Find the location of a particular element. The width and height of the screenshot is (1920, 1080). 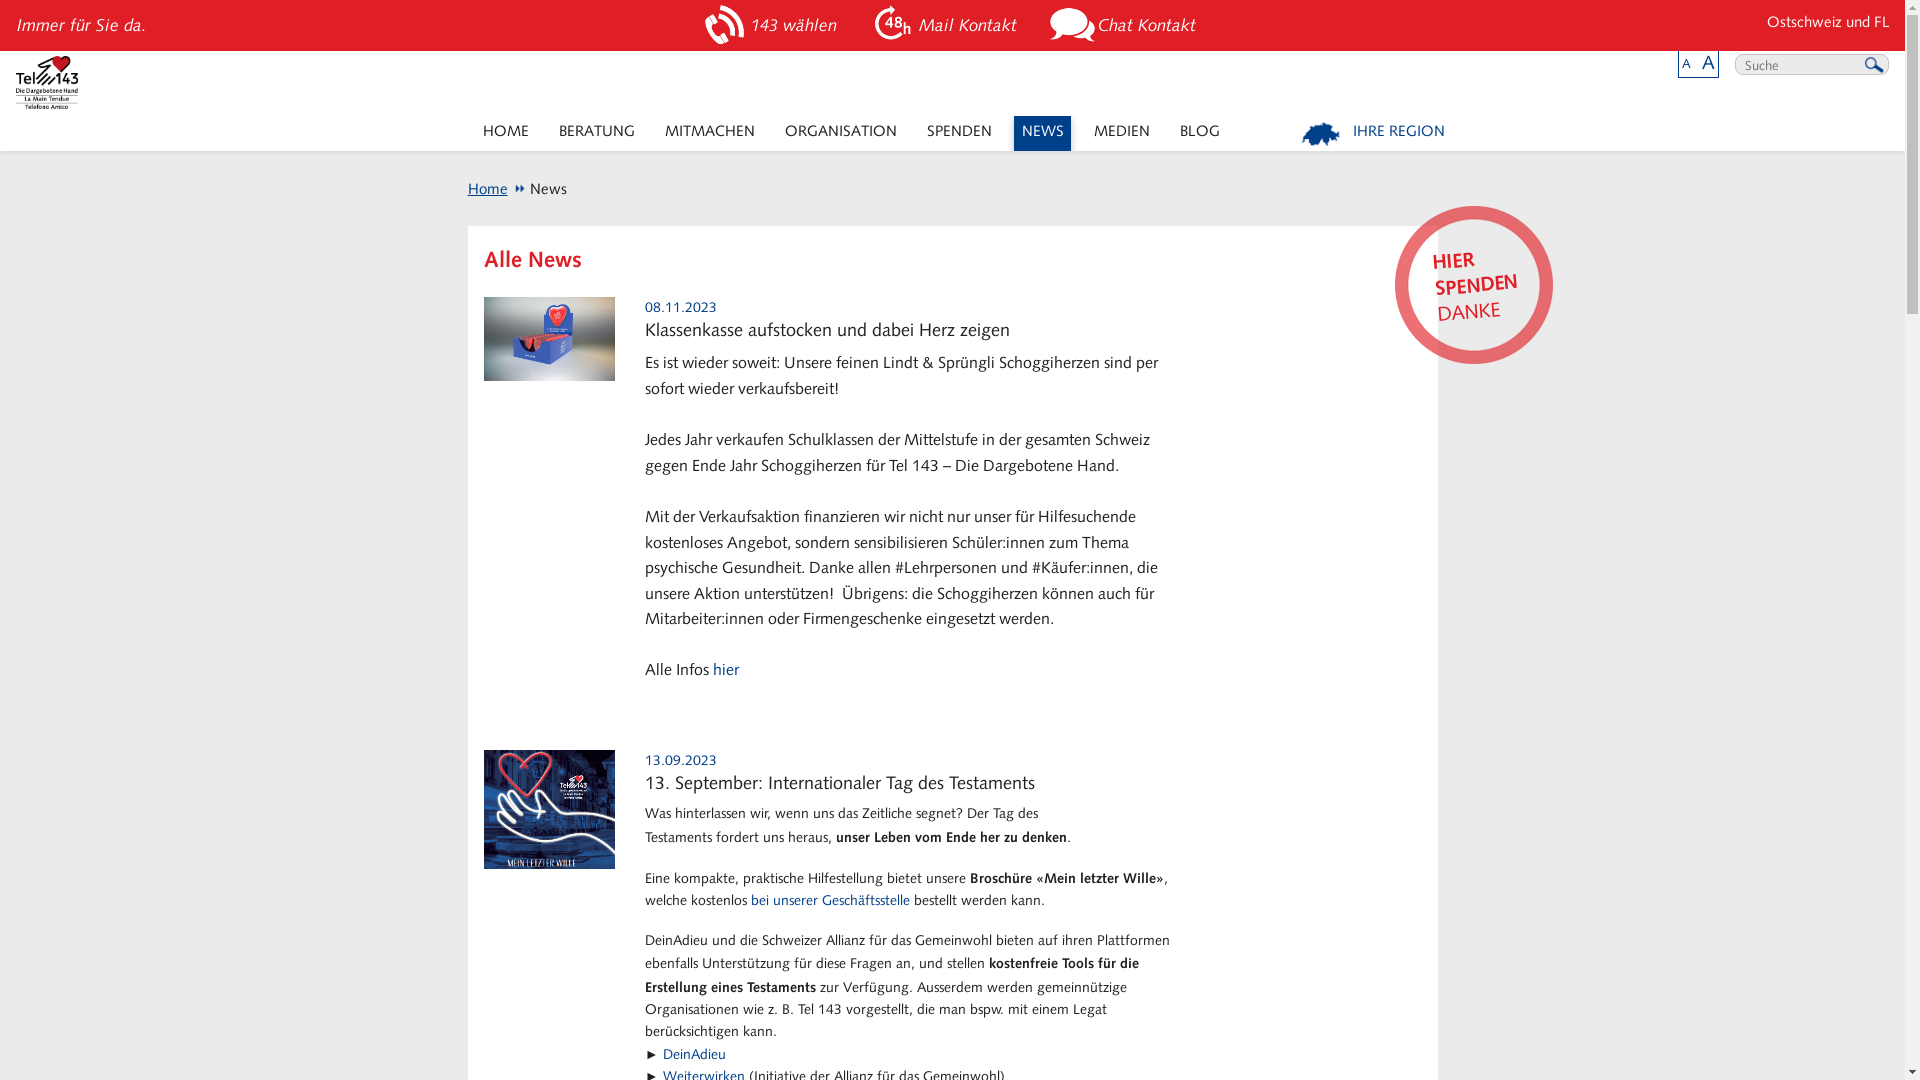

A is located at coordinates (1686, 64).